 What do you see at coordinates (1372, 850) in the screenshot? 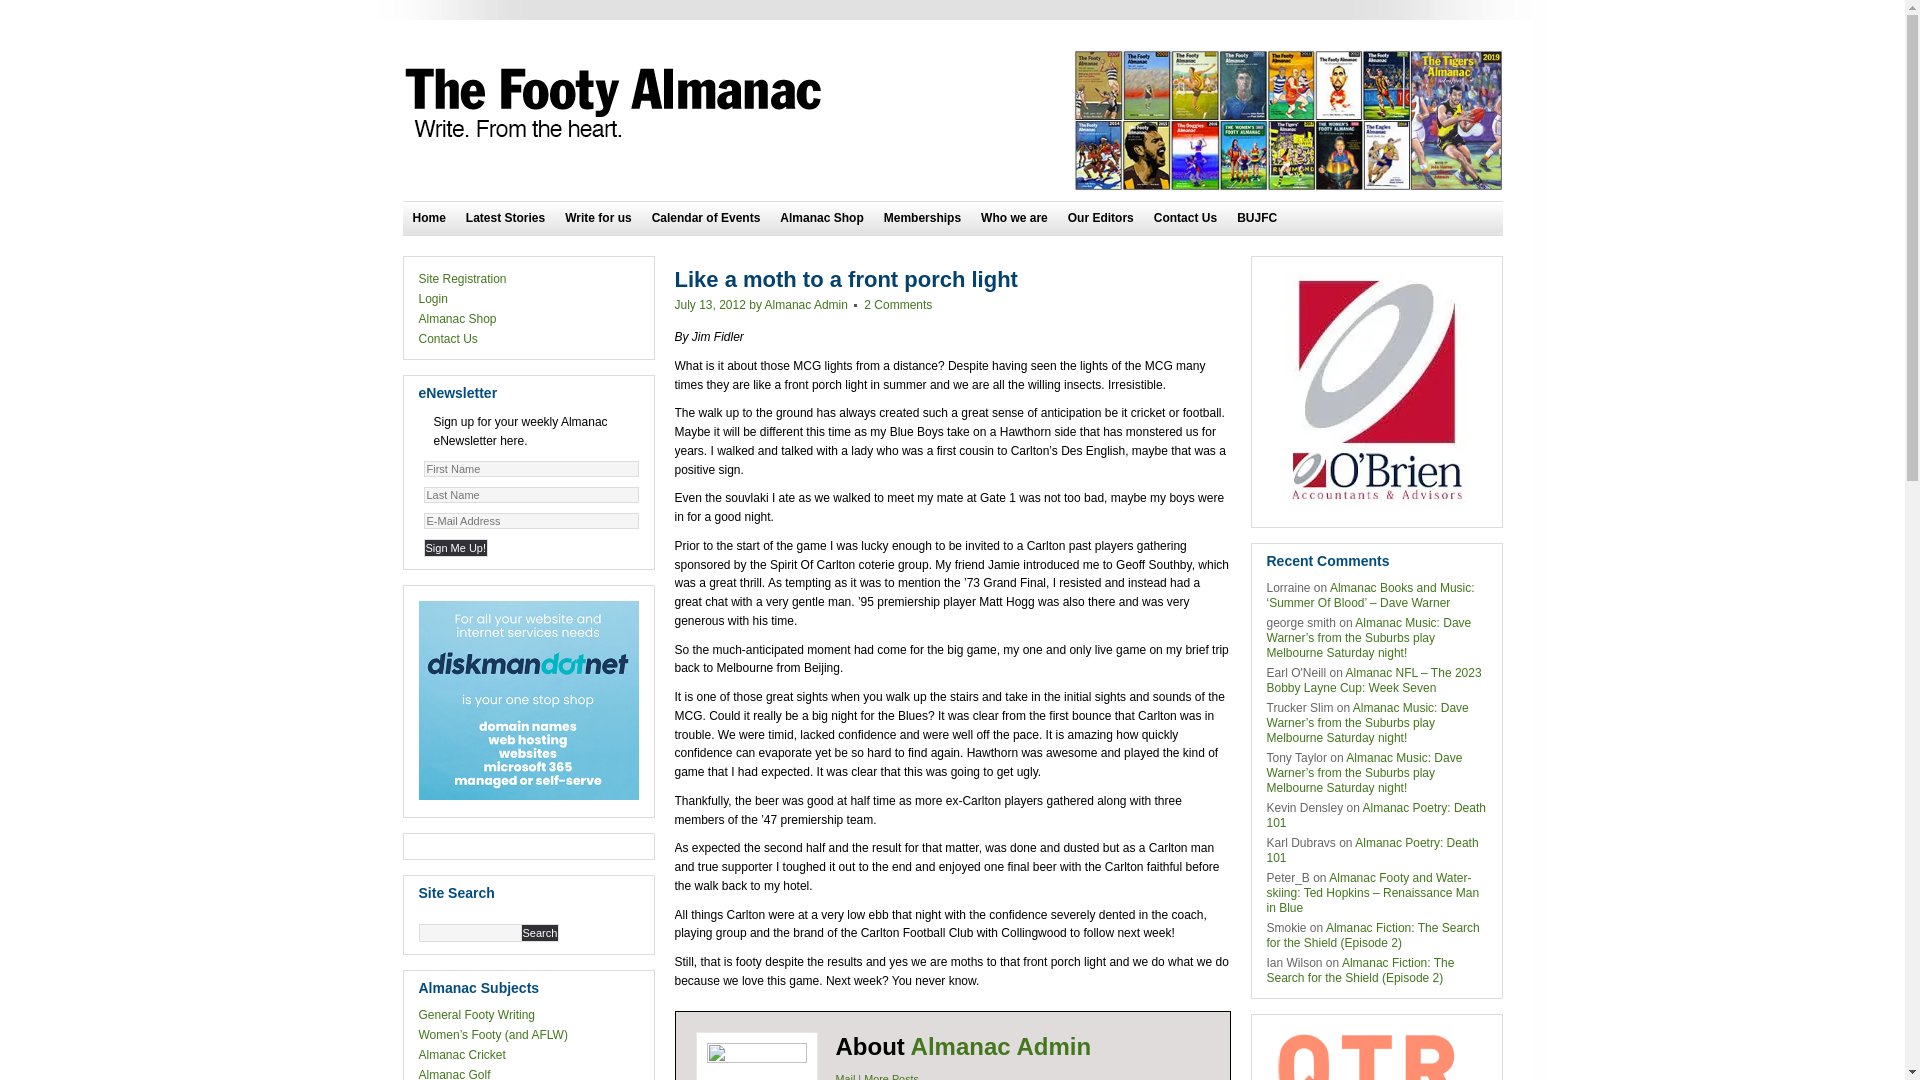
I see `Almanac Poetry: Death 101` at bounding box center [1372, 850].